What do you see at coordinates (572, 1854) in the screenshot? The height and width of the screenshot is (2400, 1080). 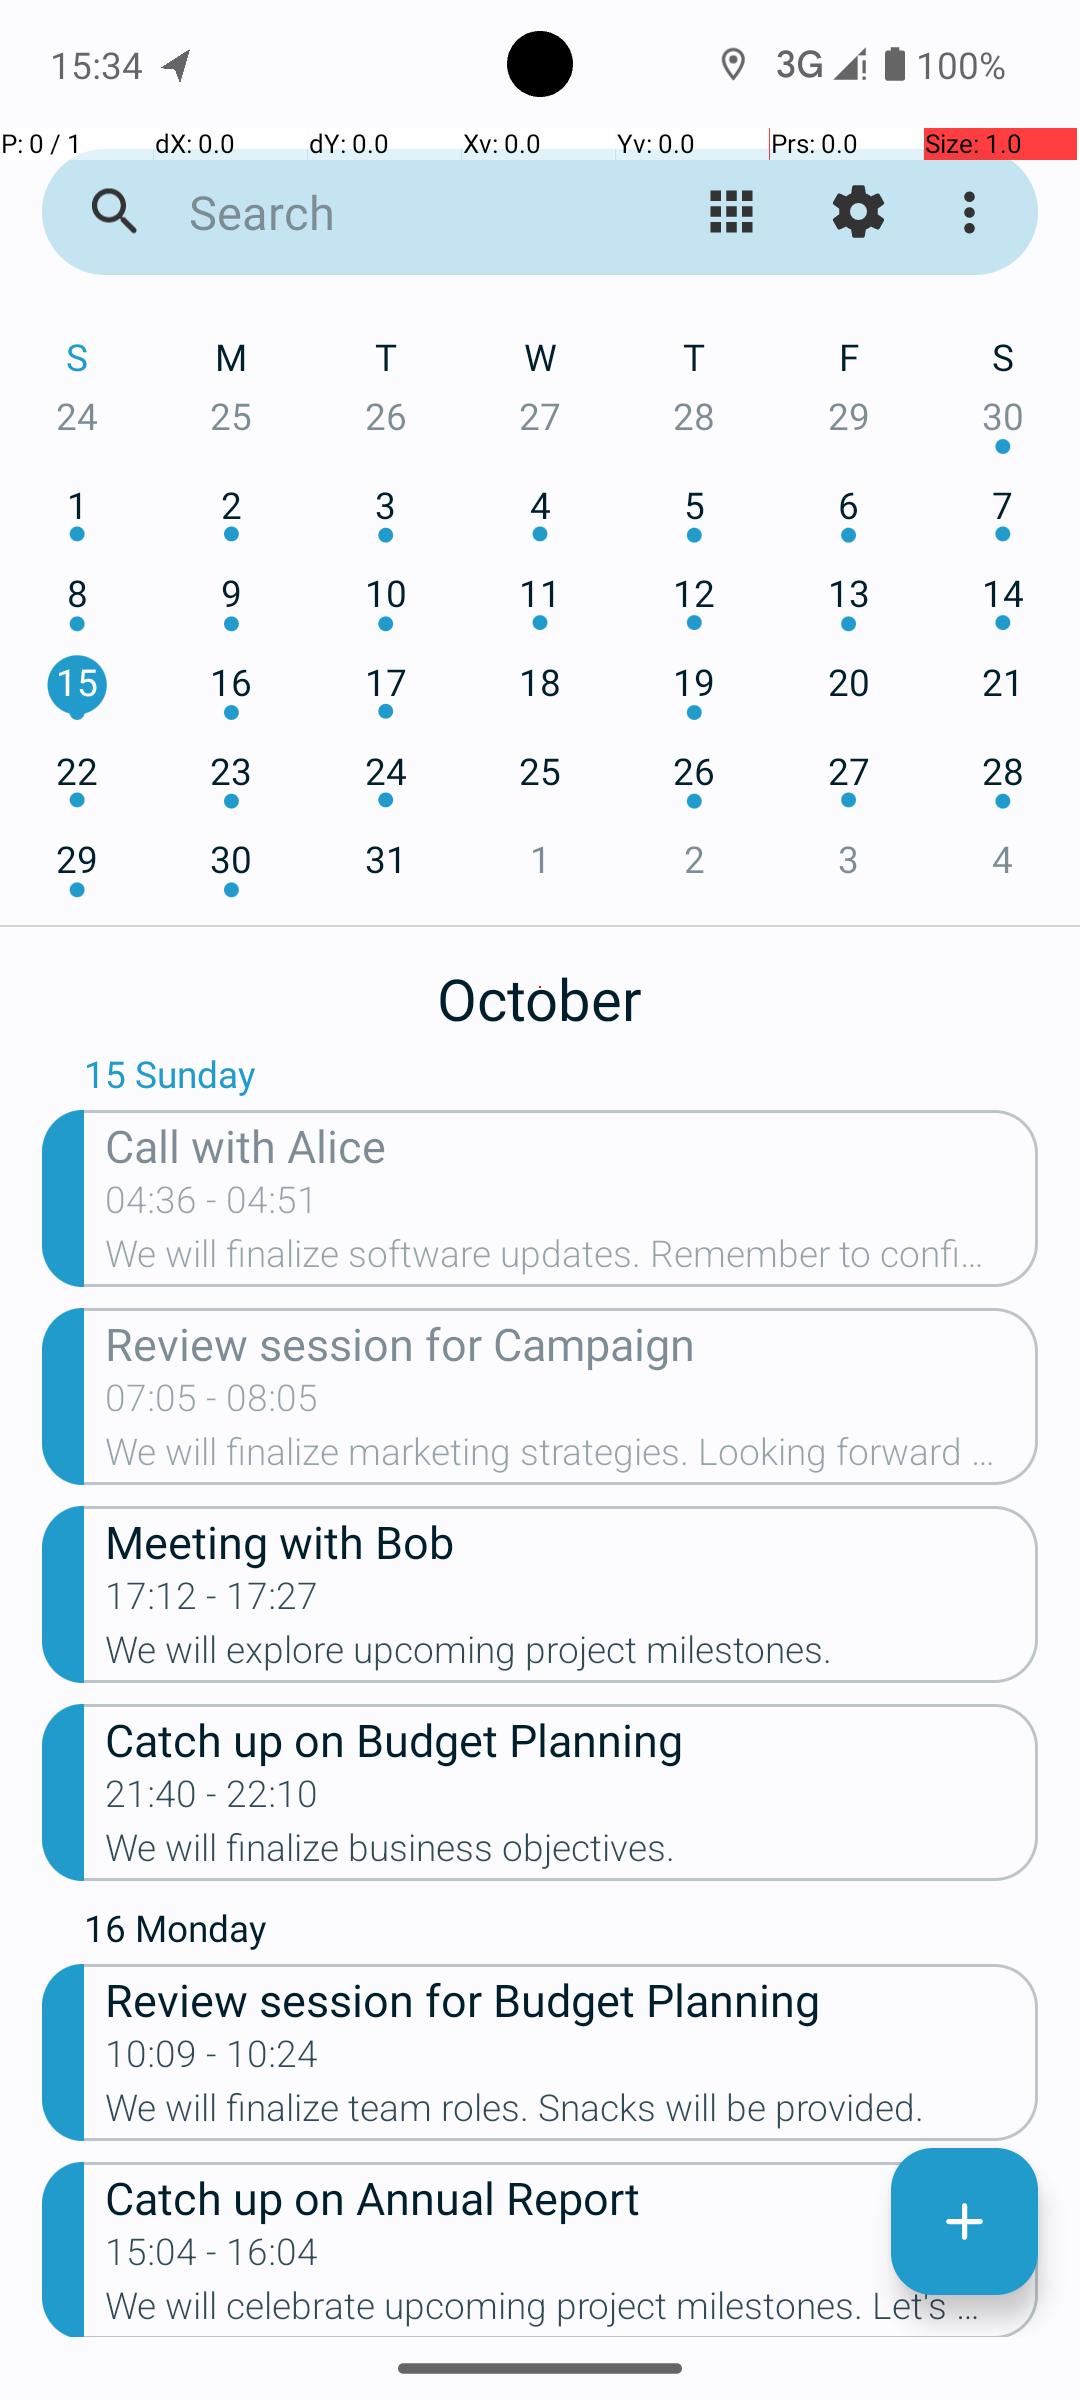 I see `We will finalize business objectives.` at bounding box center [572, 1854].